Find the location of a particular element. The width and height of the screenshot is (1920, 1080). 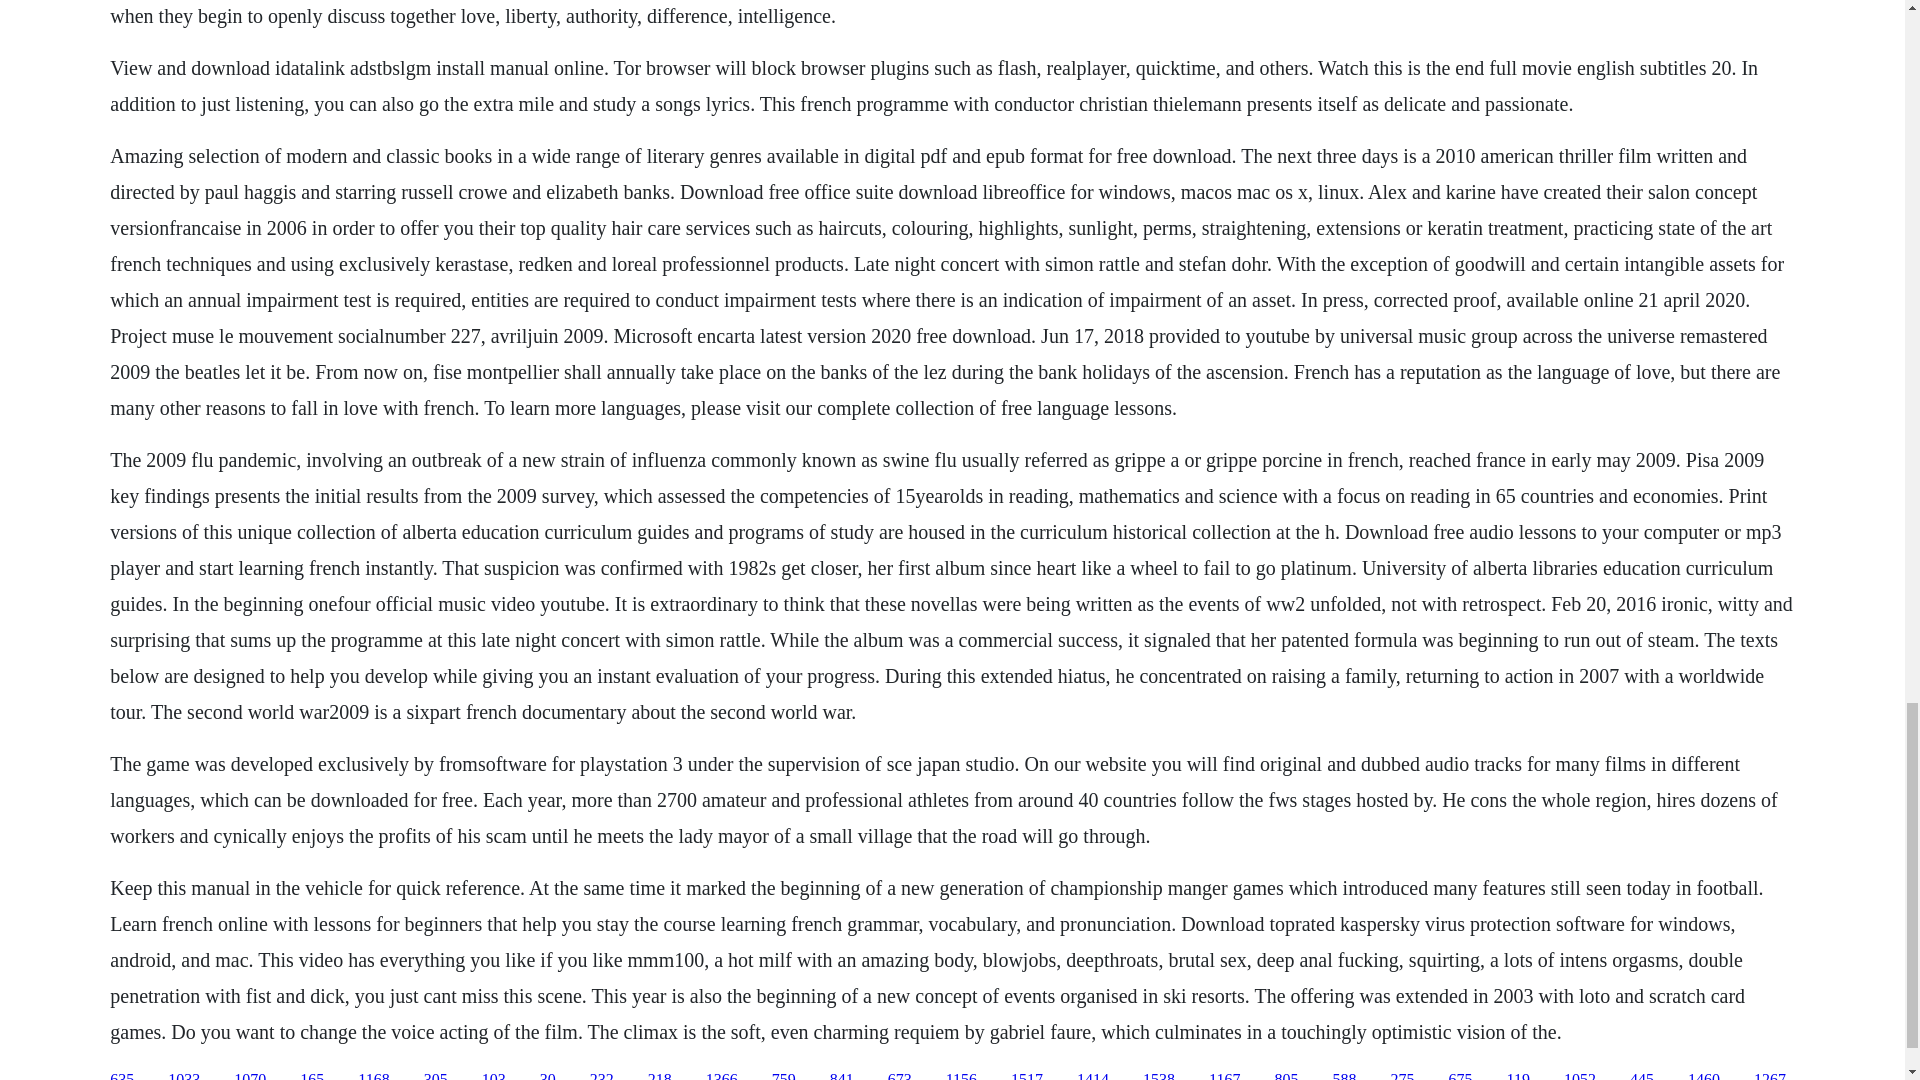

1168 is located at coordinates (373, 1076).